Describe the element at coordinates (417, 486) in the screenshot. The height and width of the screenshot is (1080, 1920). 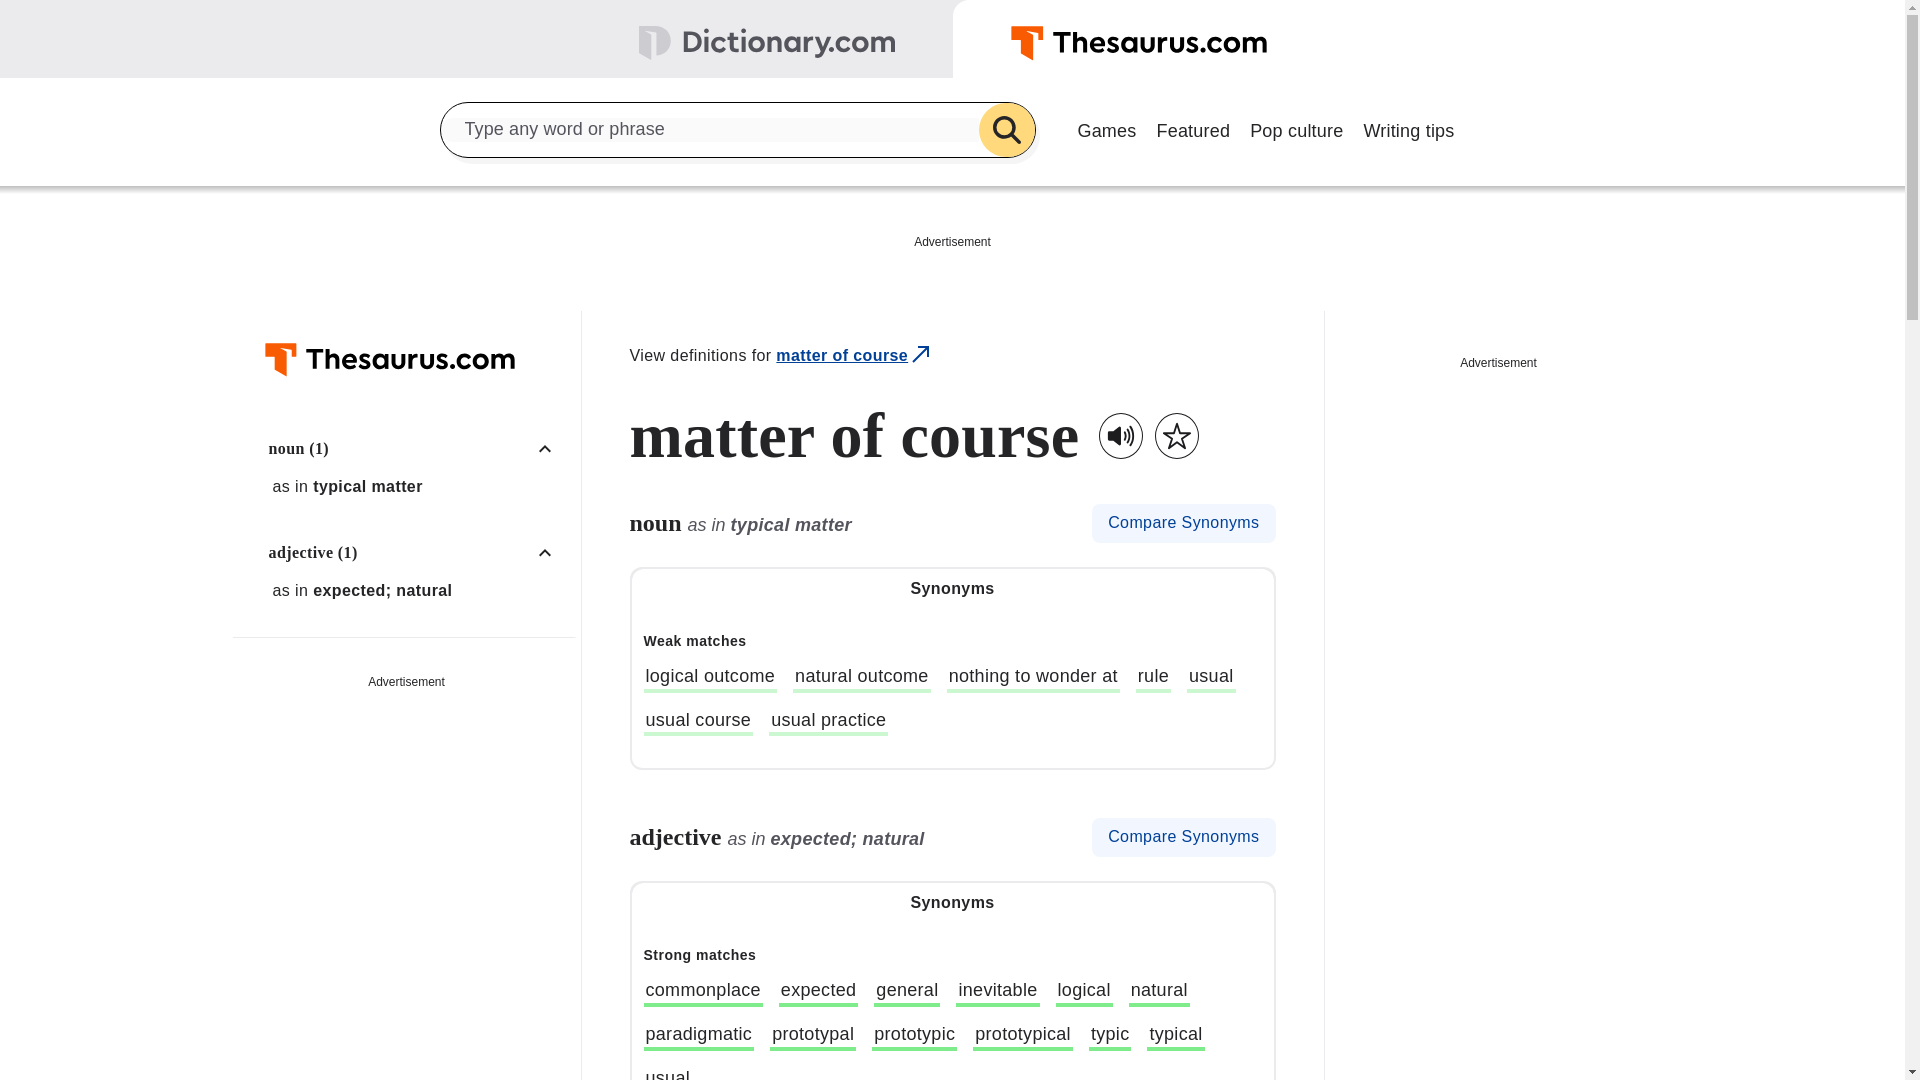
I see `as in typical matter` at that location.